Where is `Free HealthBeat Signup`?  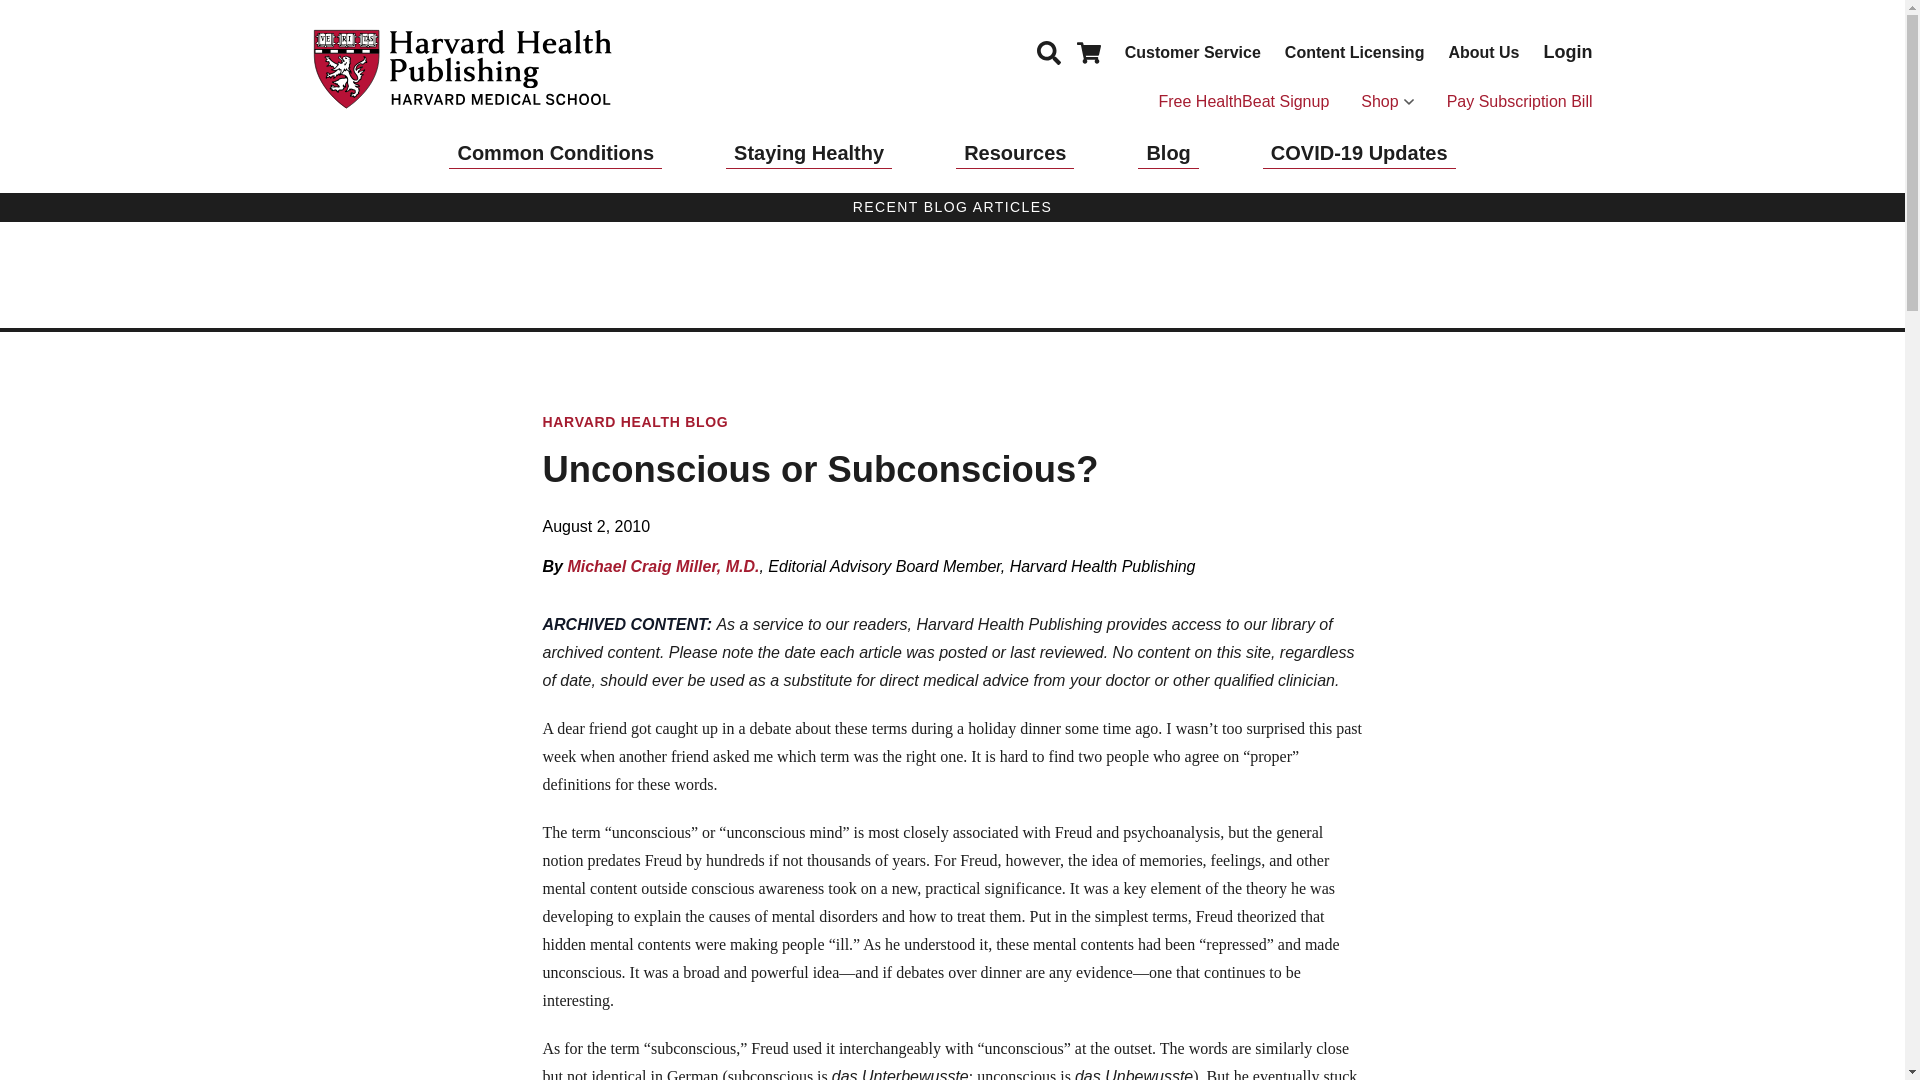
Free HealthBeat Signup is located at coordinates (1242, 102).